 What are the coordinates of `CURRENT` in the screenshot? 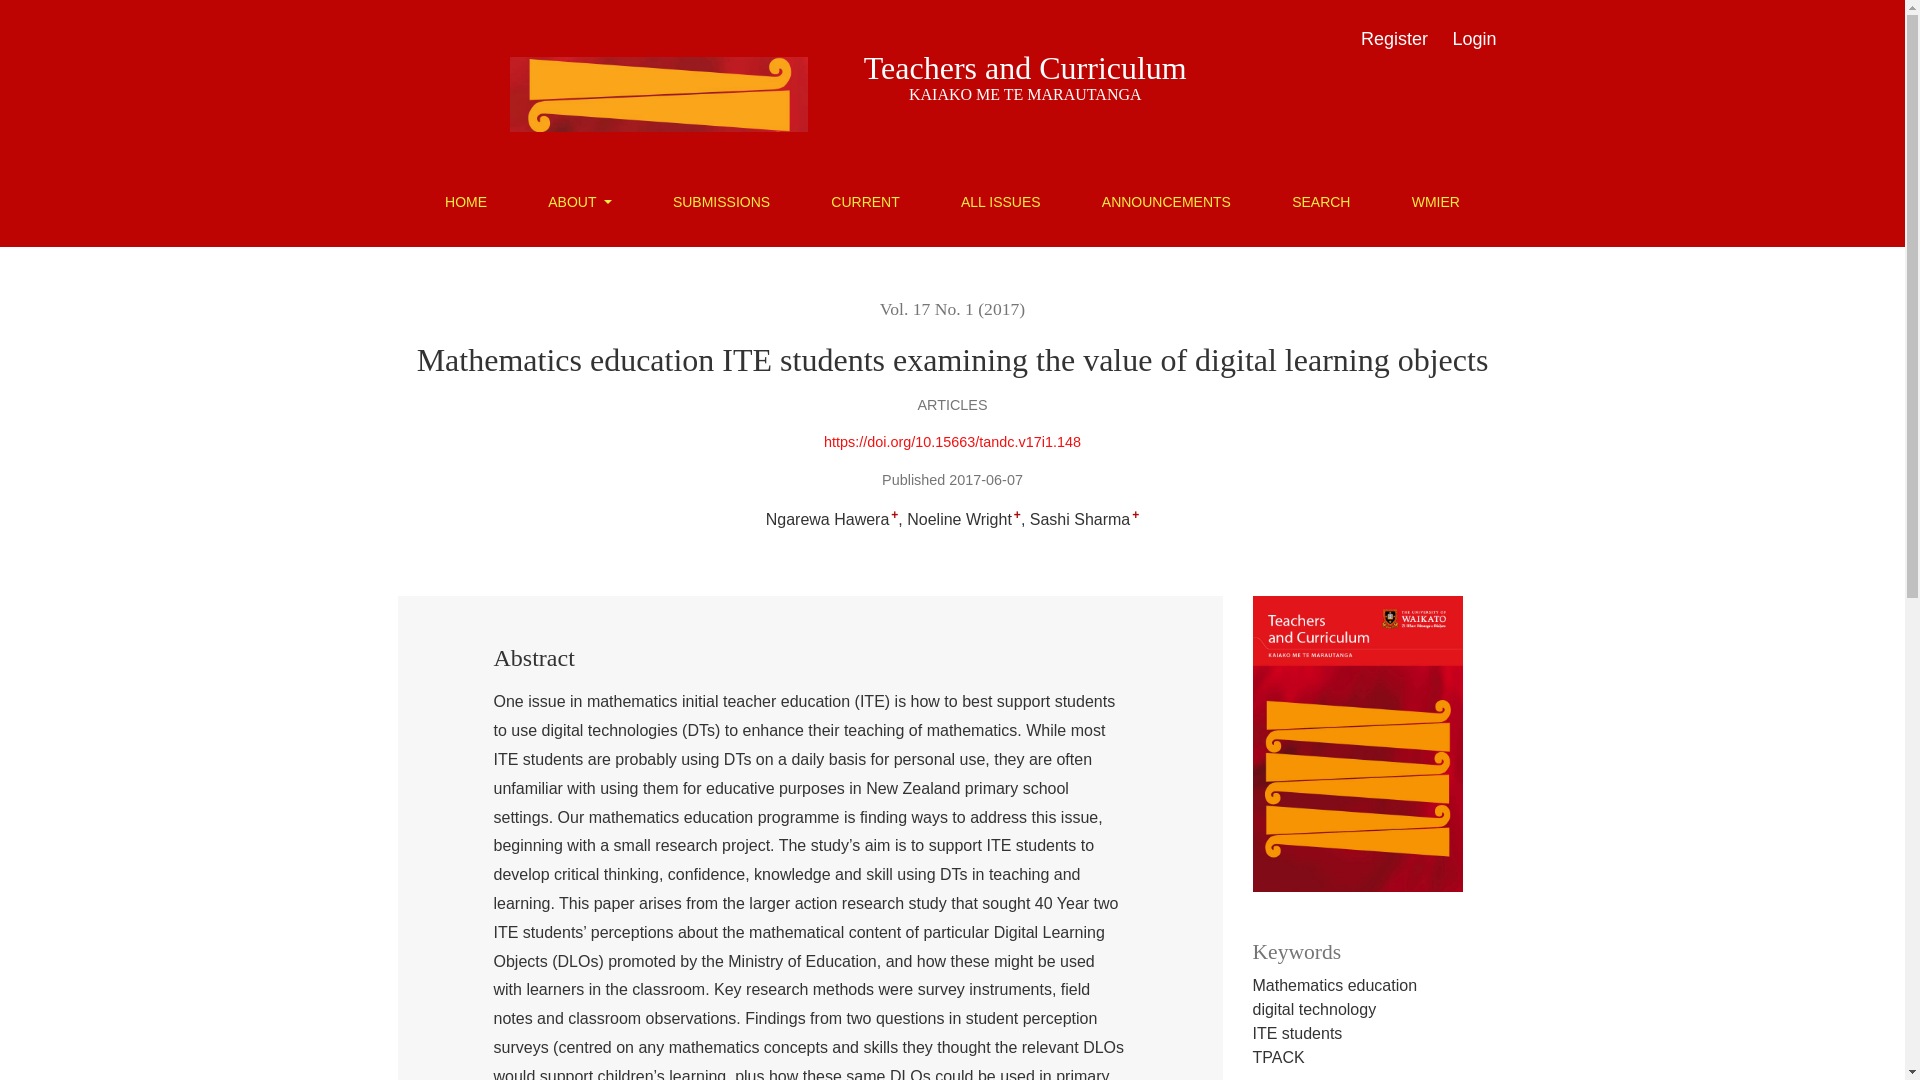 It's located at (864, 202).